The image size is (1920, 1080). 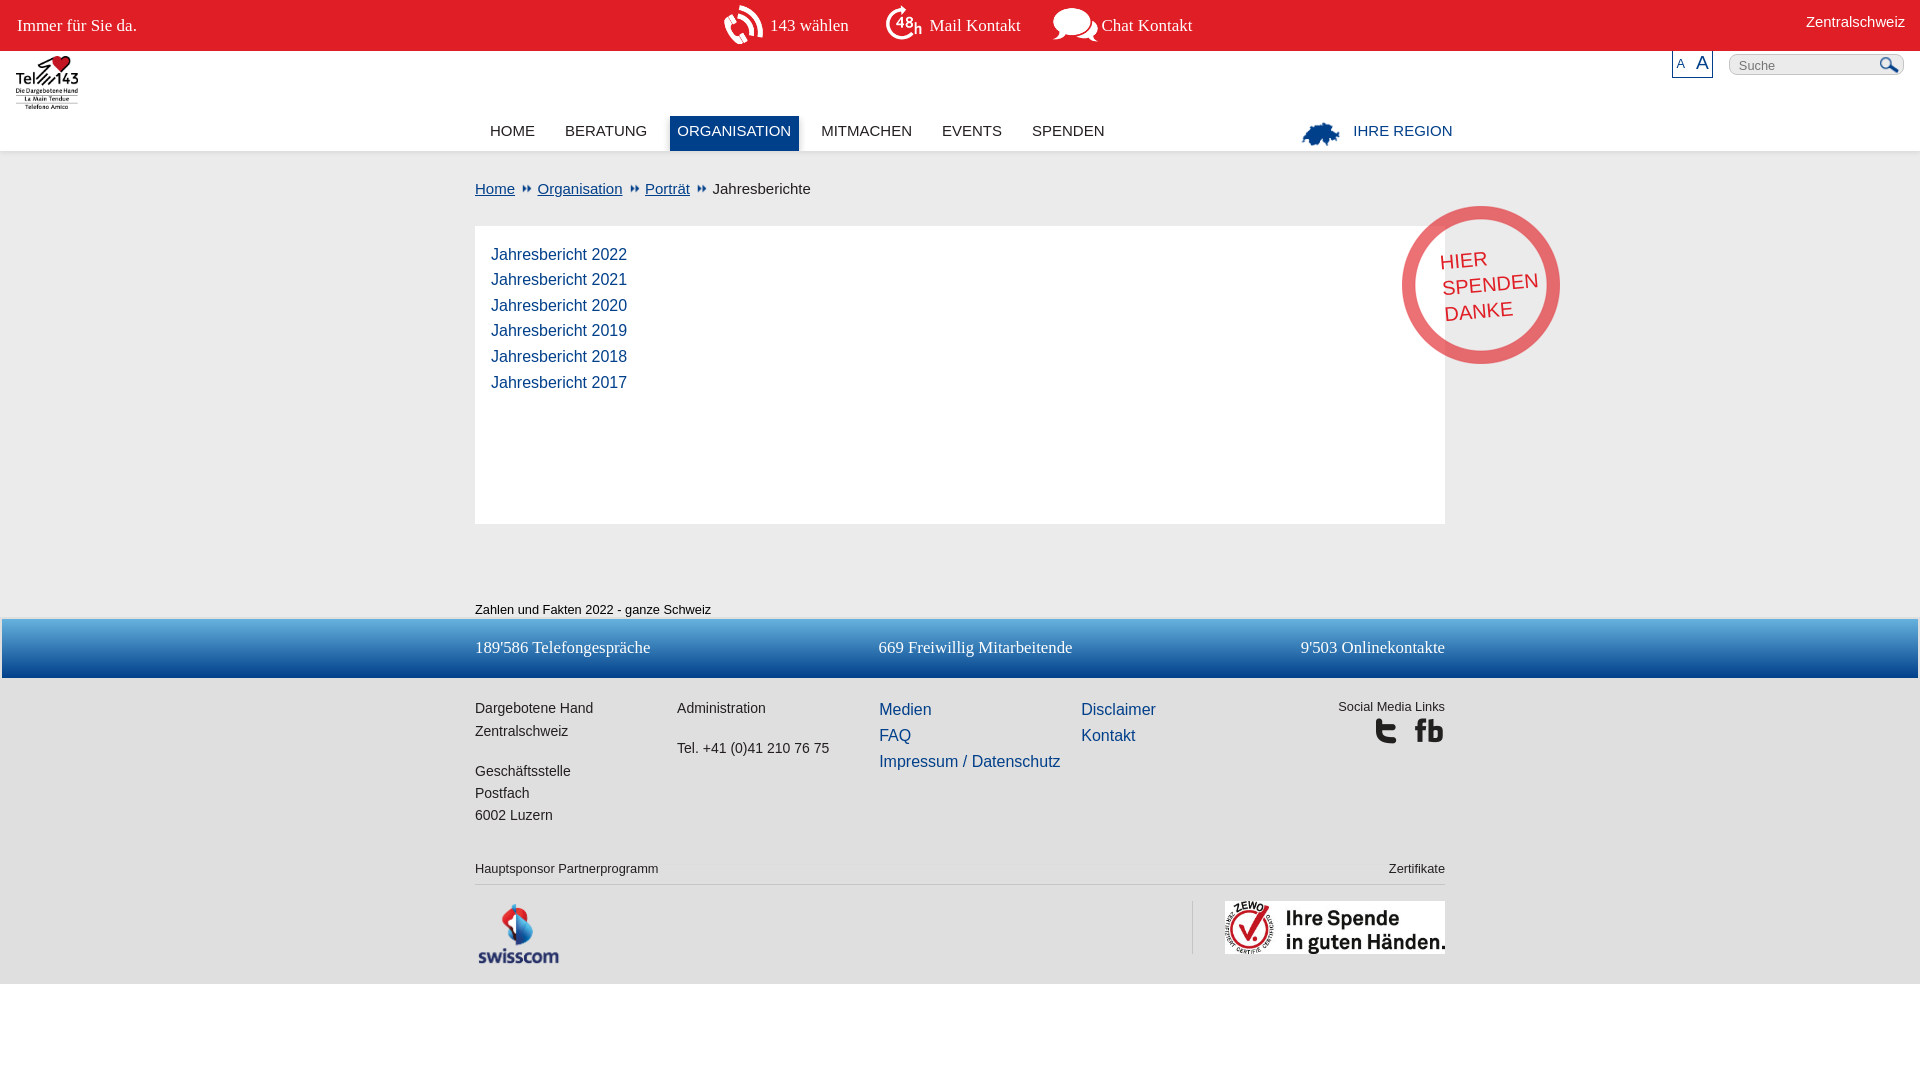 I want to click on Jahresbericht 2019, so click(x=559, y=330).